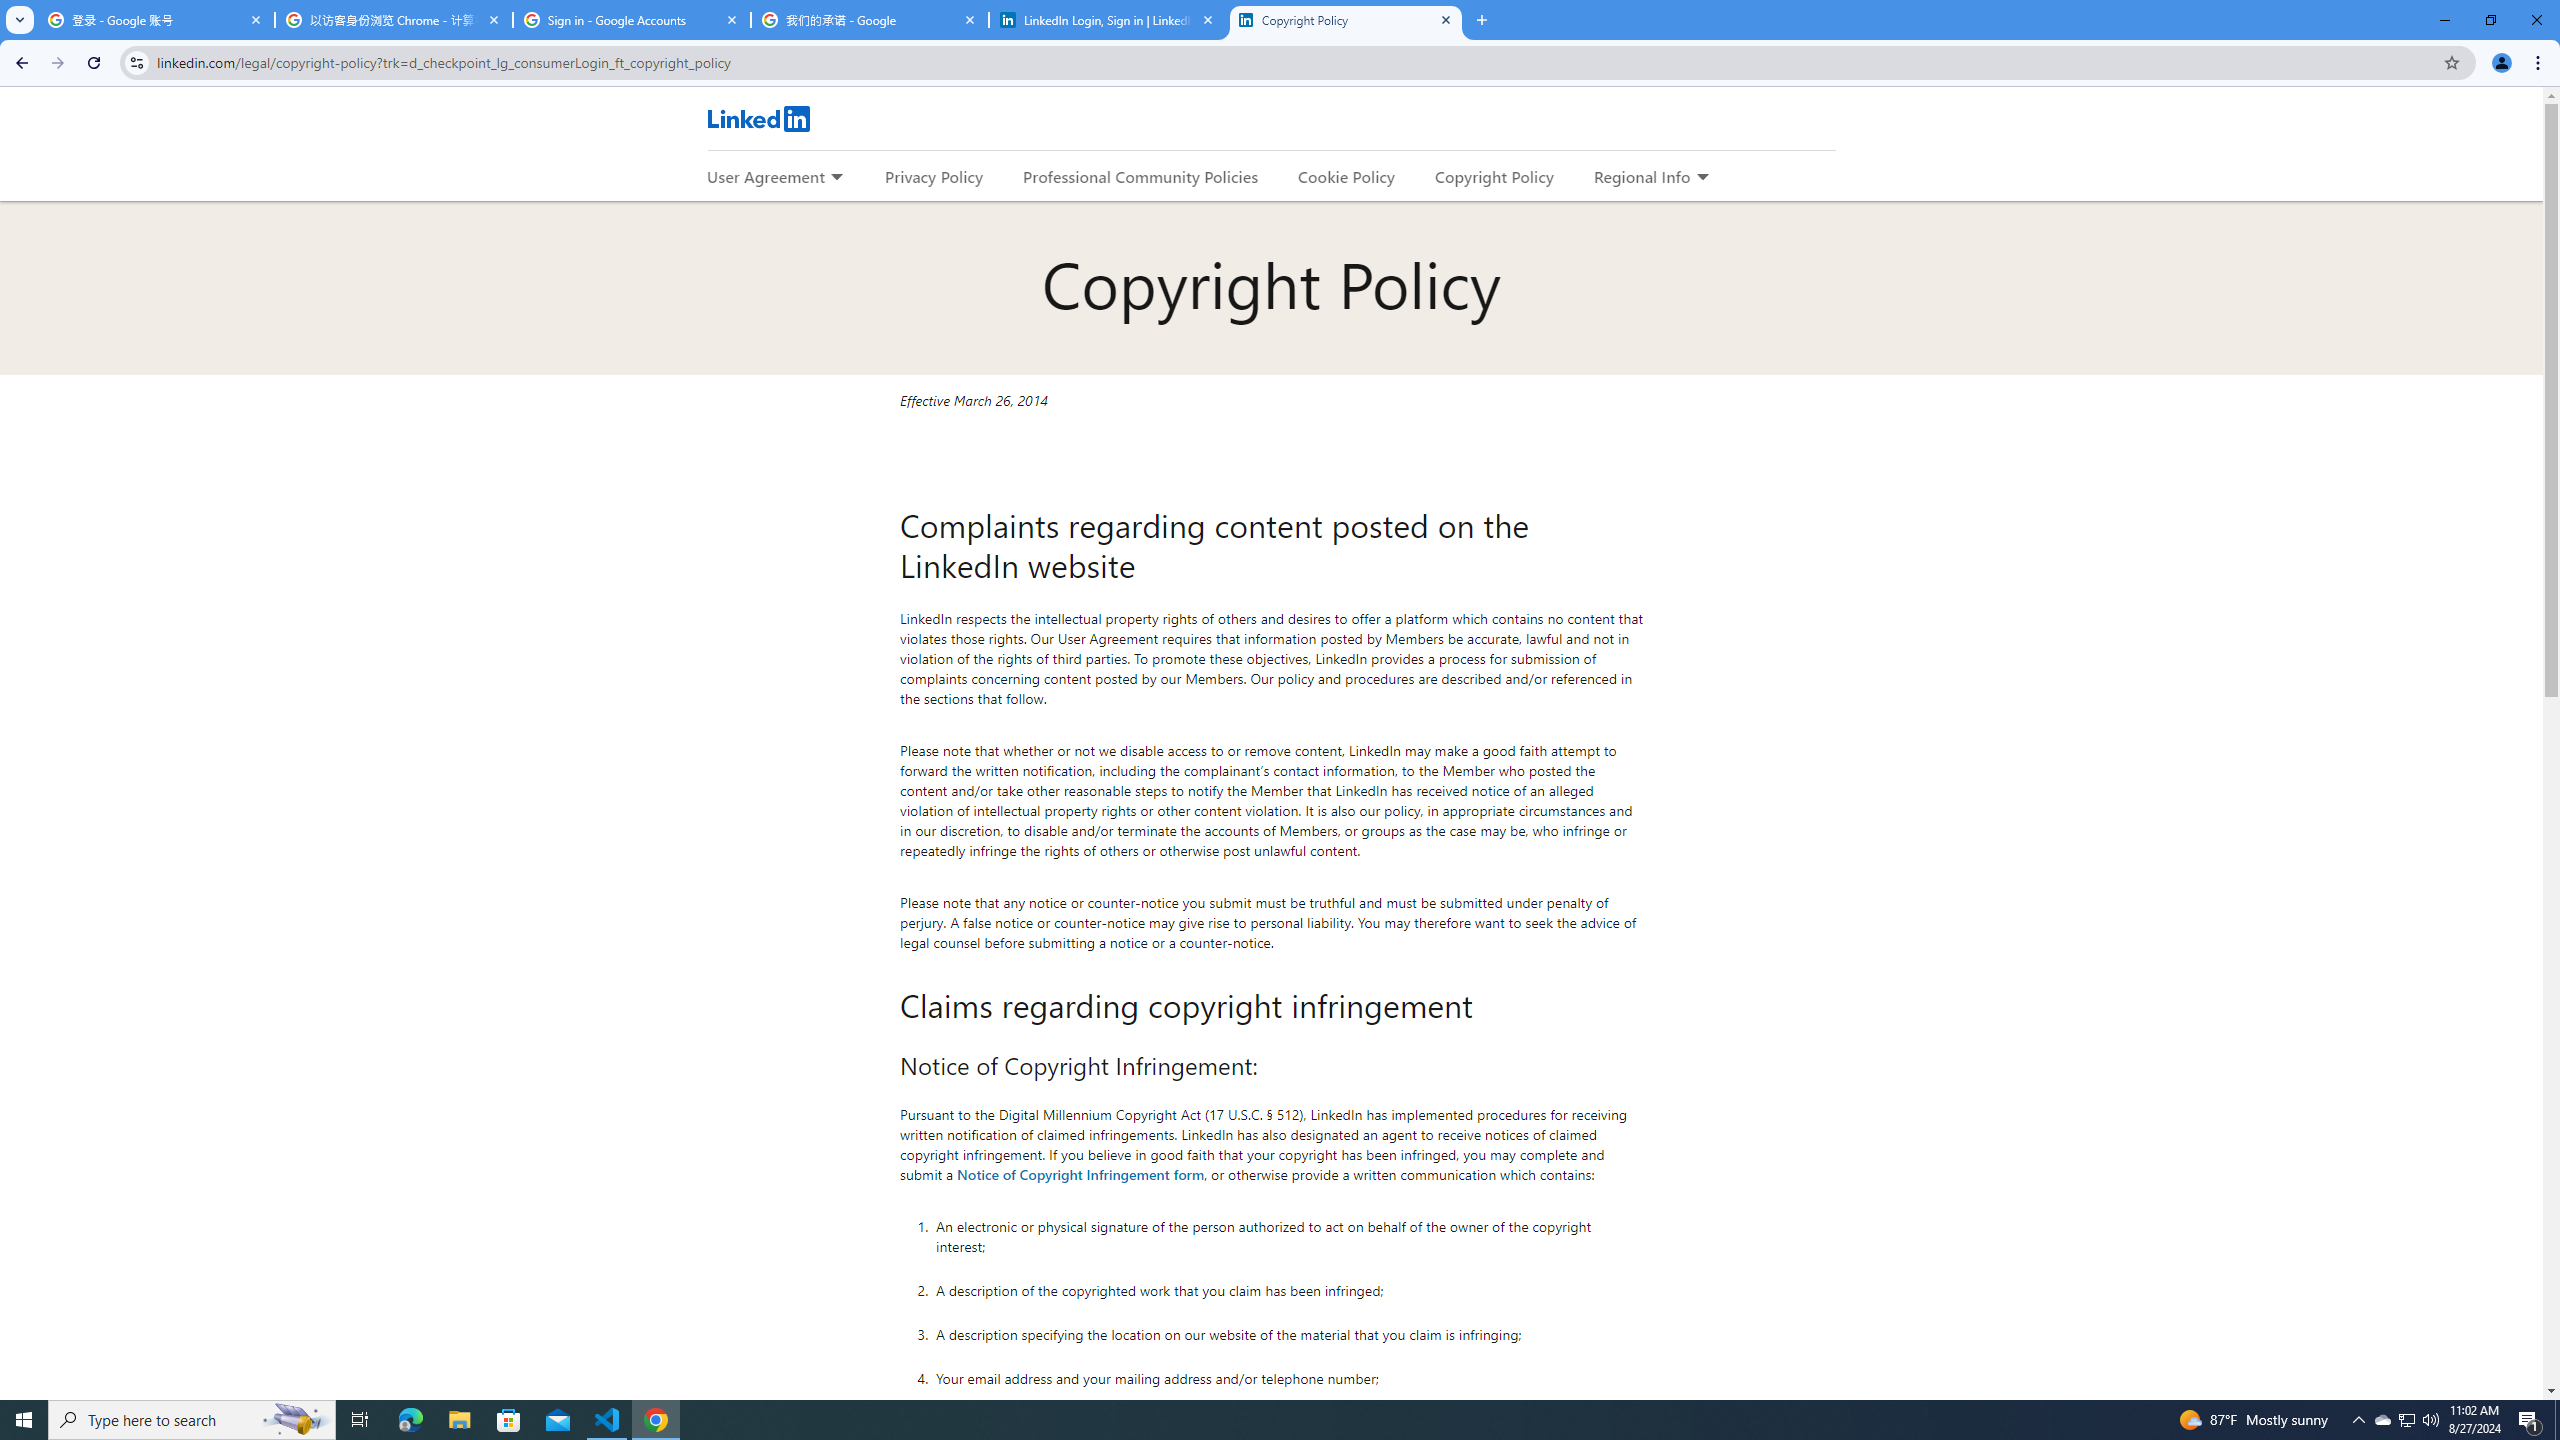  I want to click on Copyright Policy, so click(1346, 20).